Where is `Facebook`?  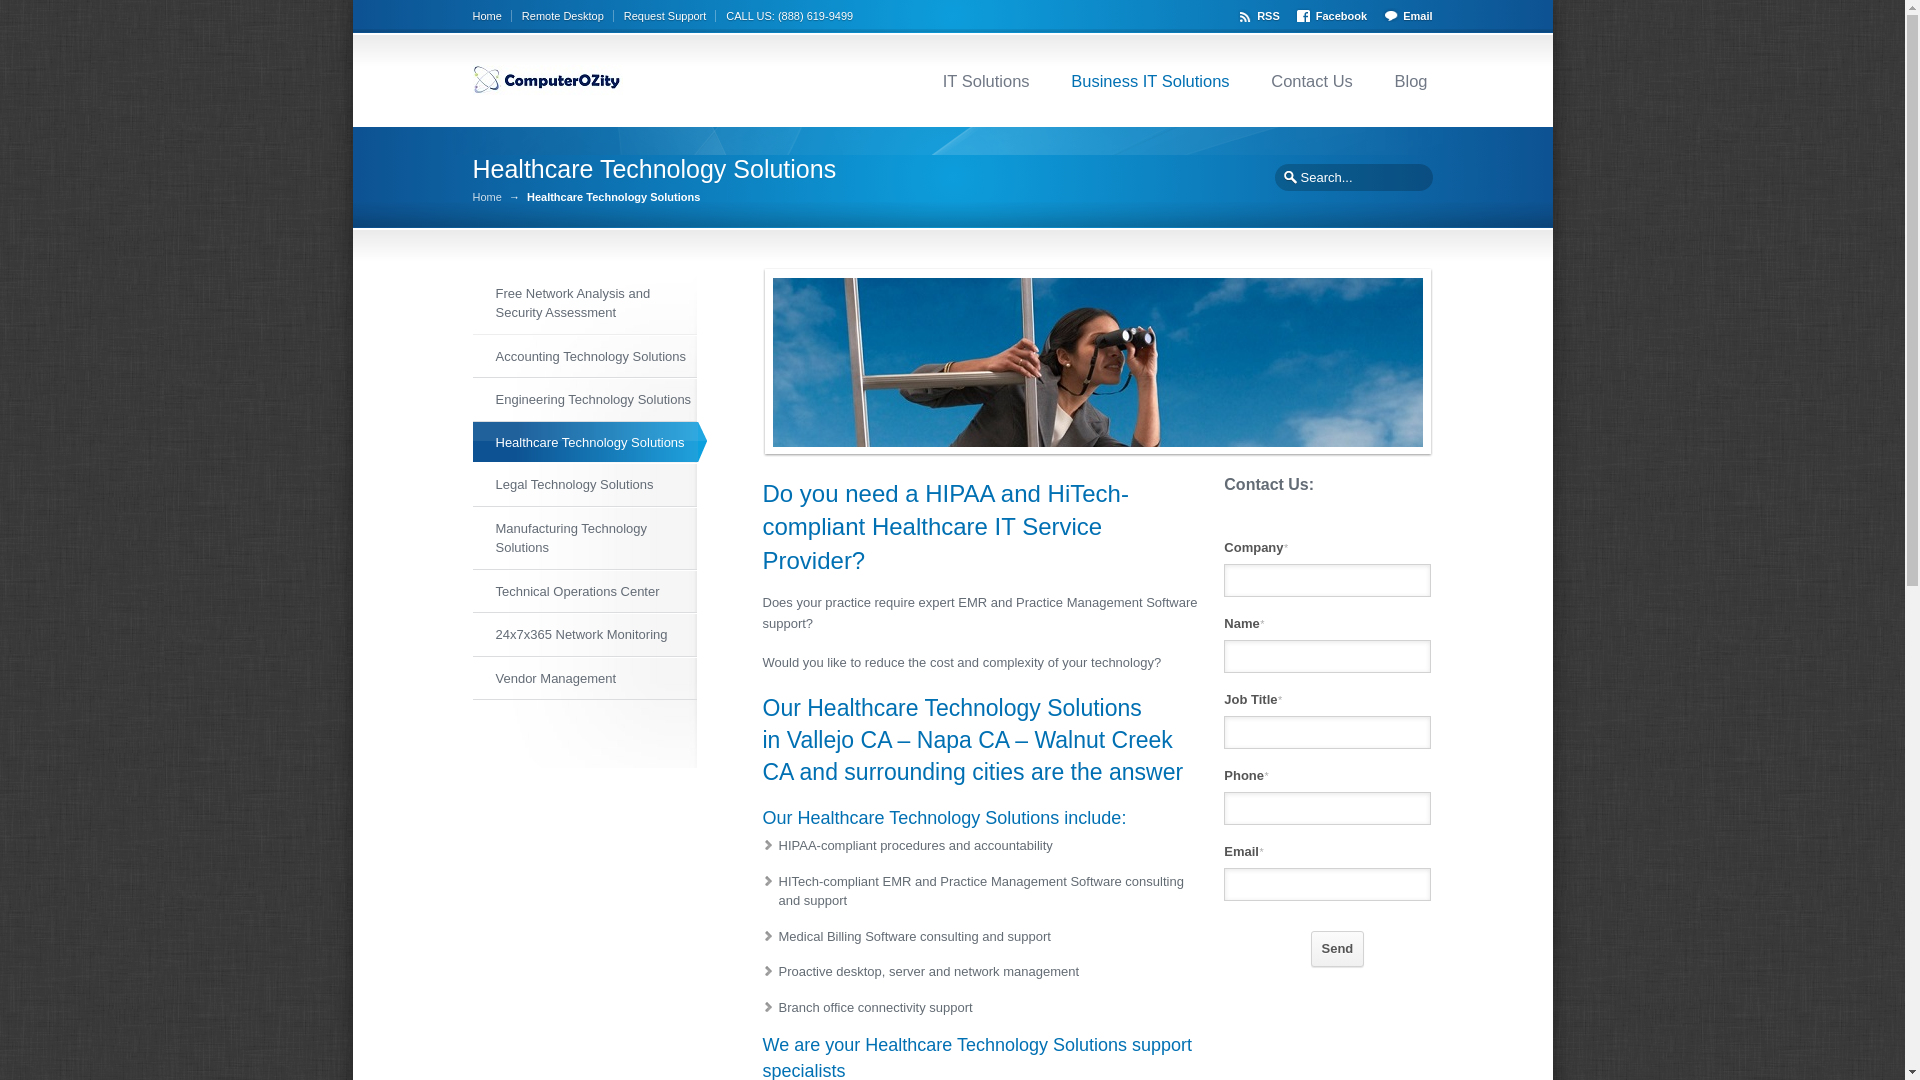
Facebook is located at coordinates (1335, 13).